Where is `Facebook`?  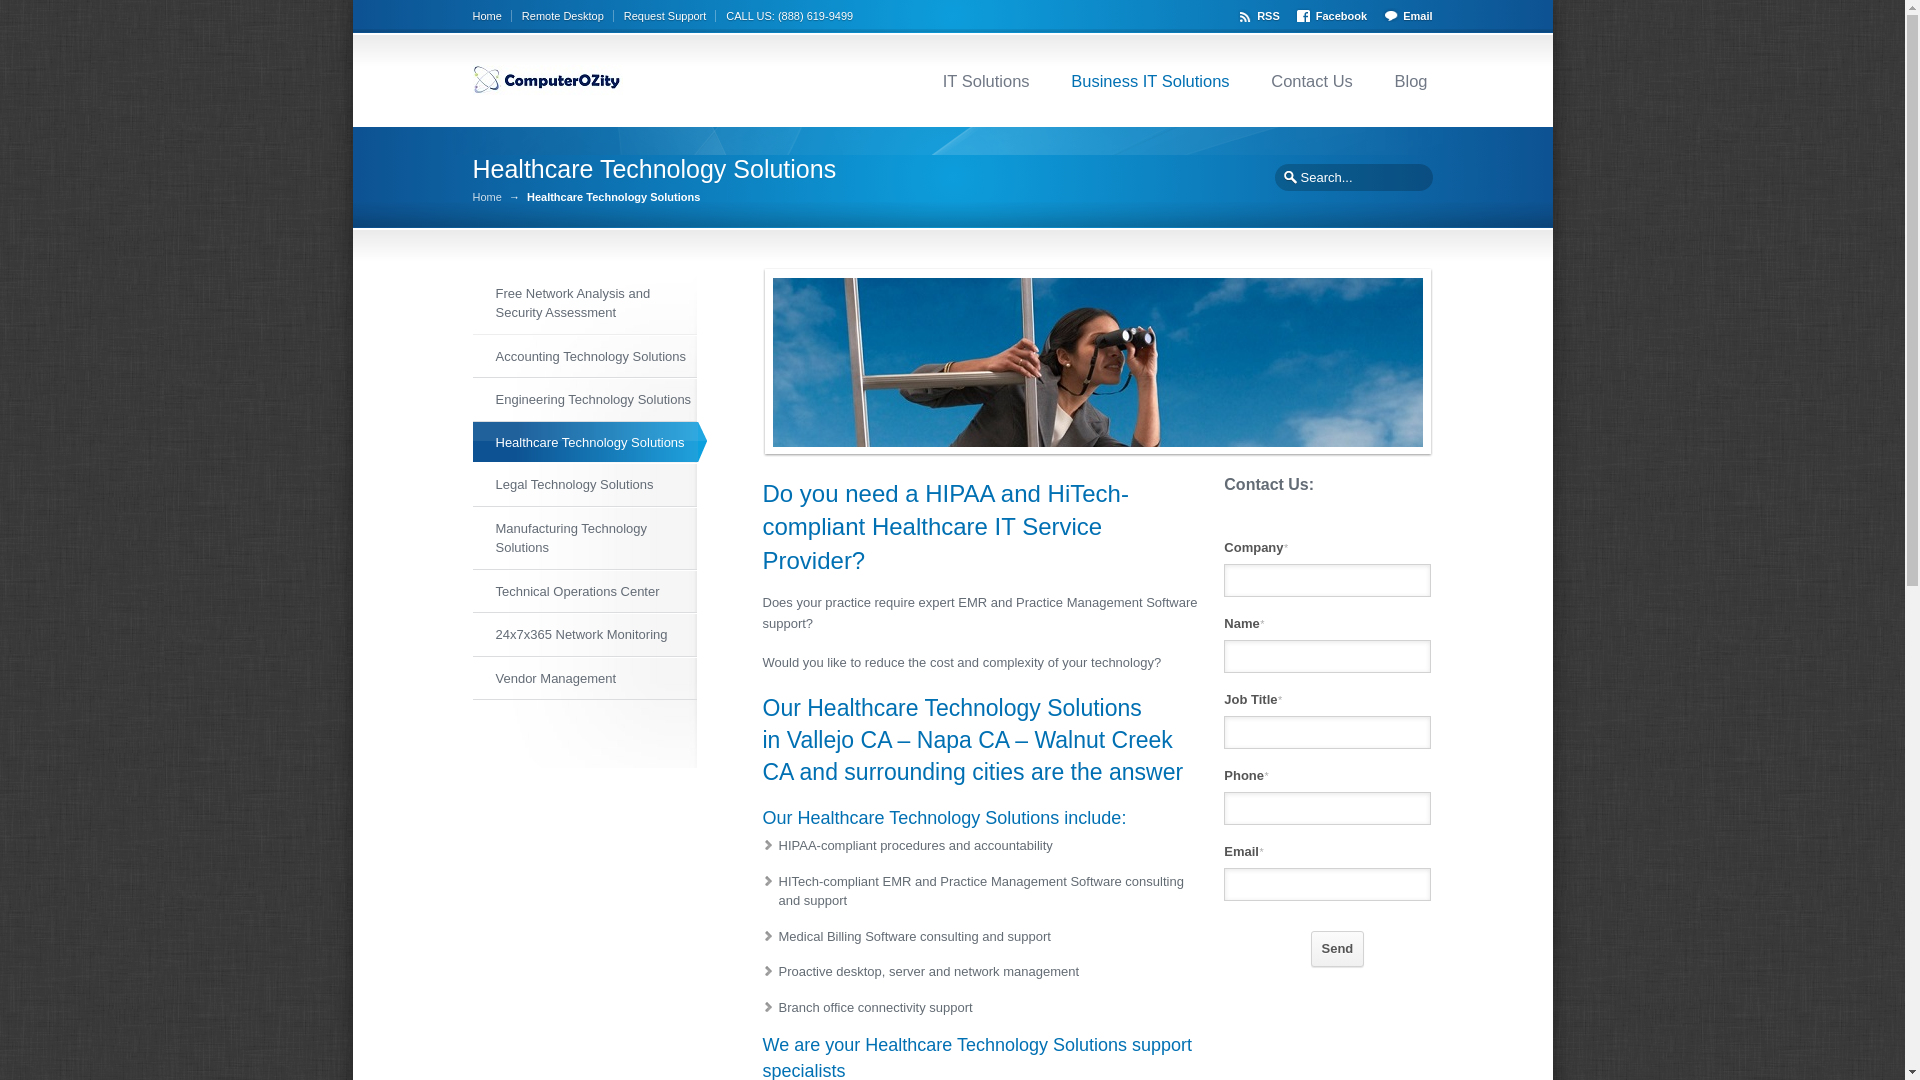
Facebook is located at coordinates (1335, 13).